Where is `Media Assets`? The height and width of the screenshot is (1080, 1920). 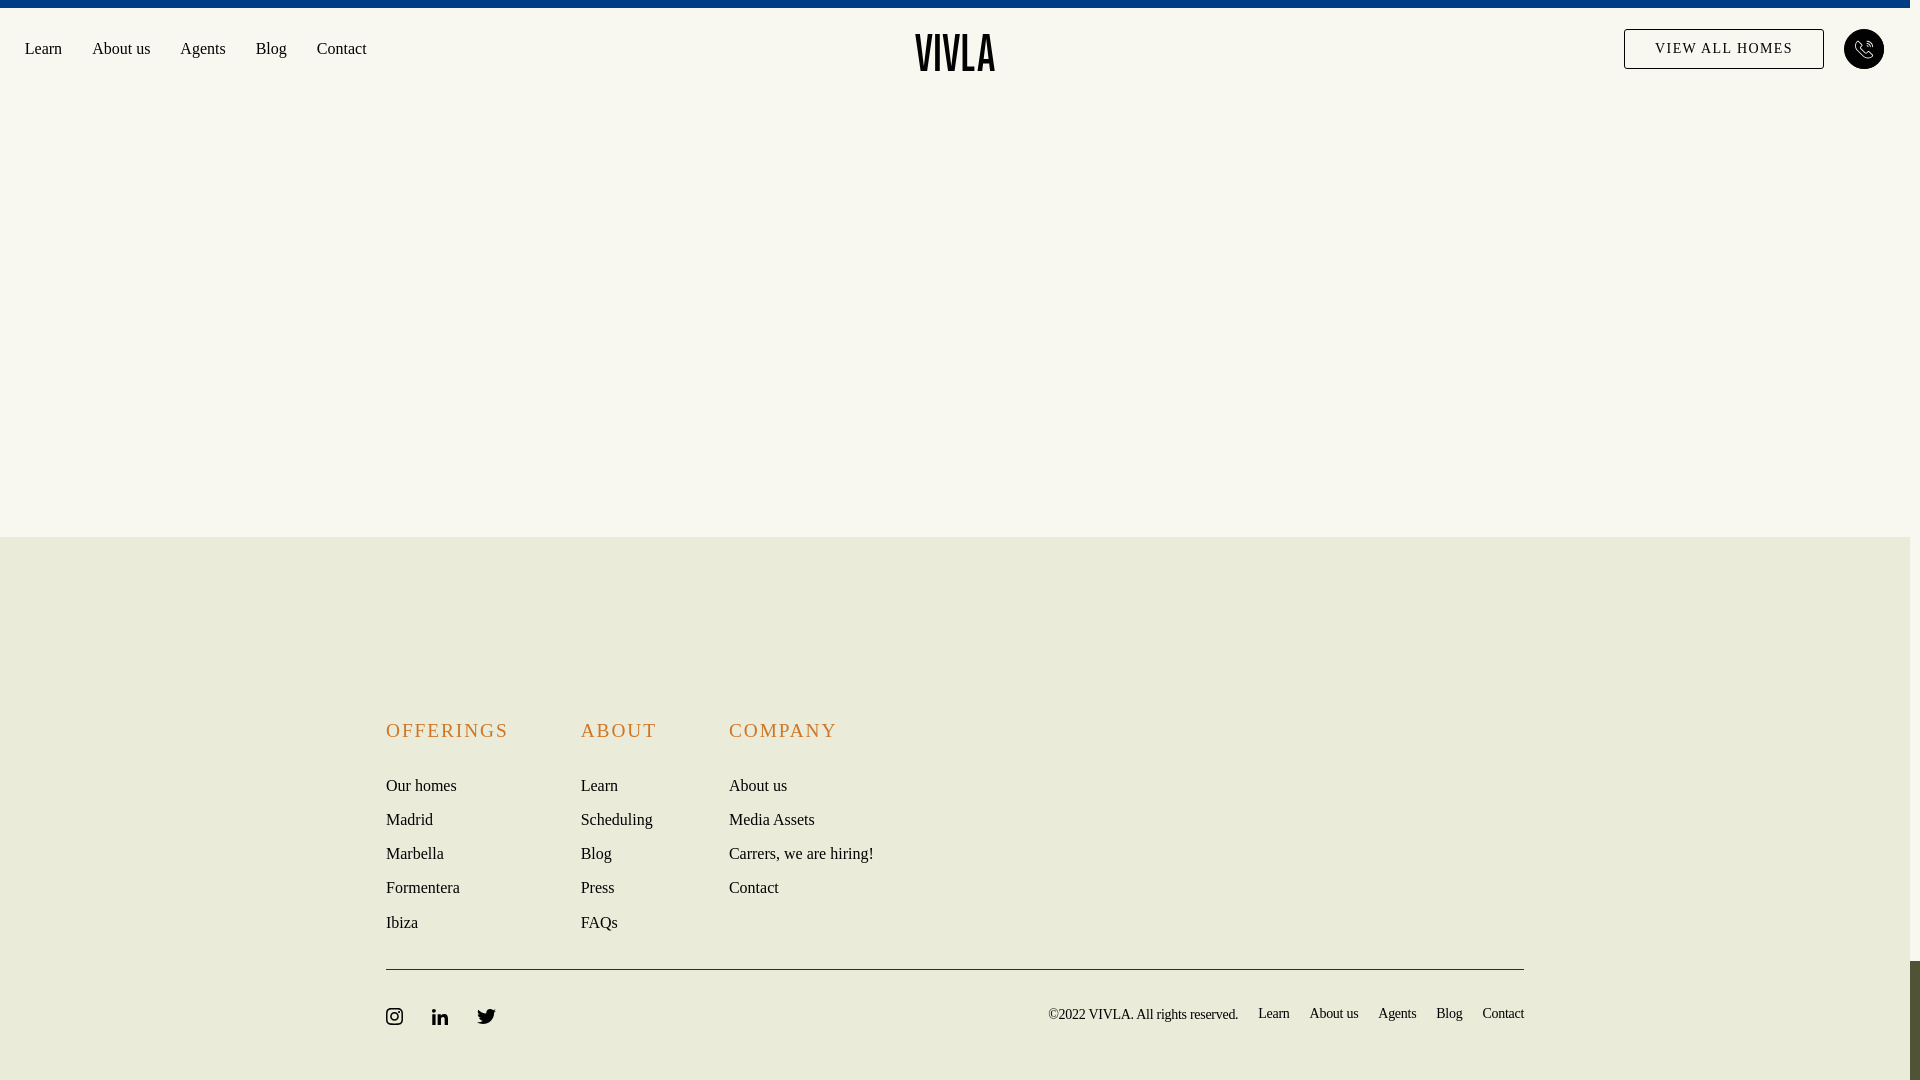
Media Assets is located at coordinates (772, 820).